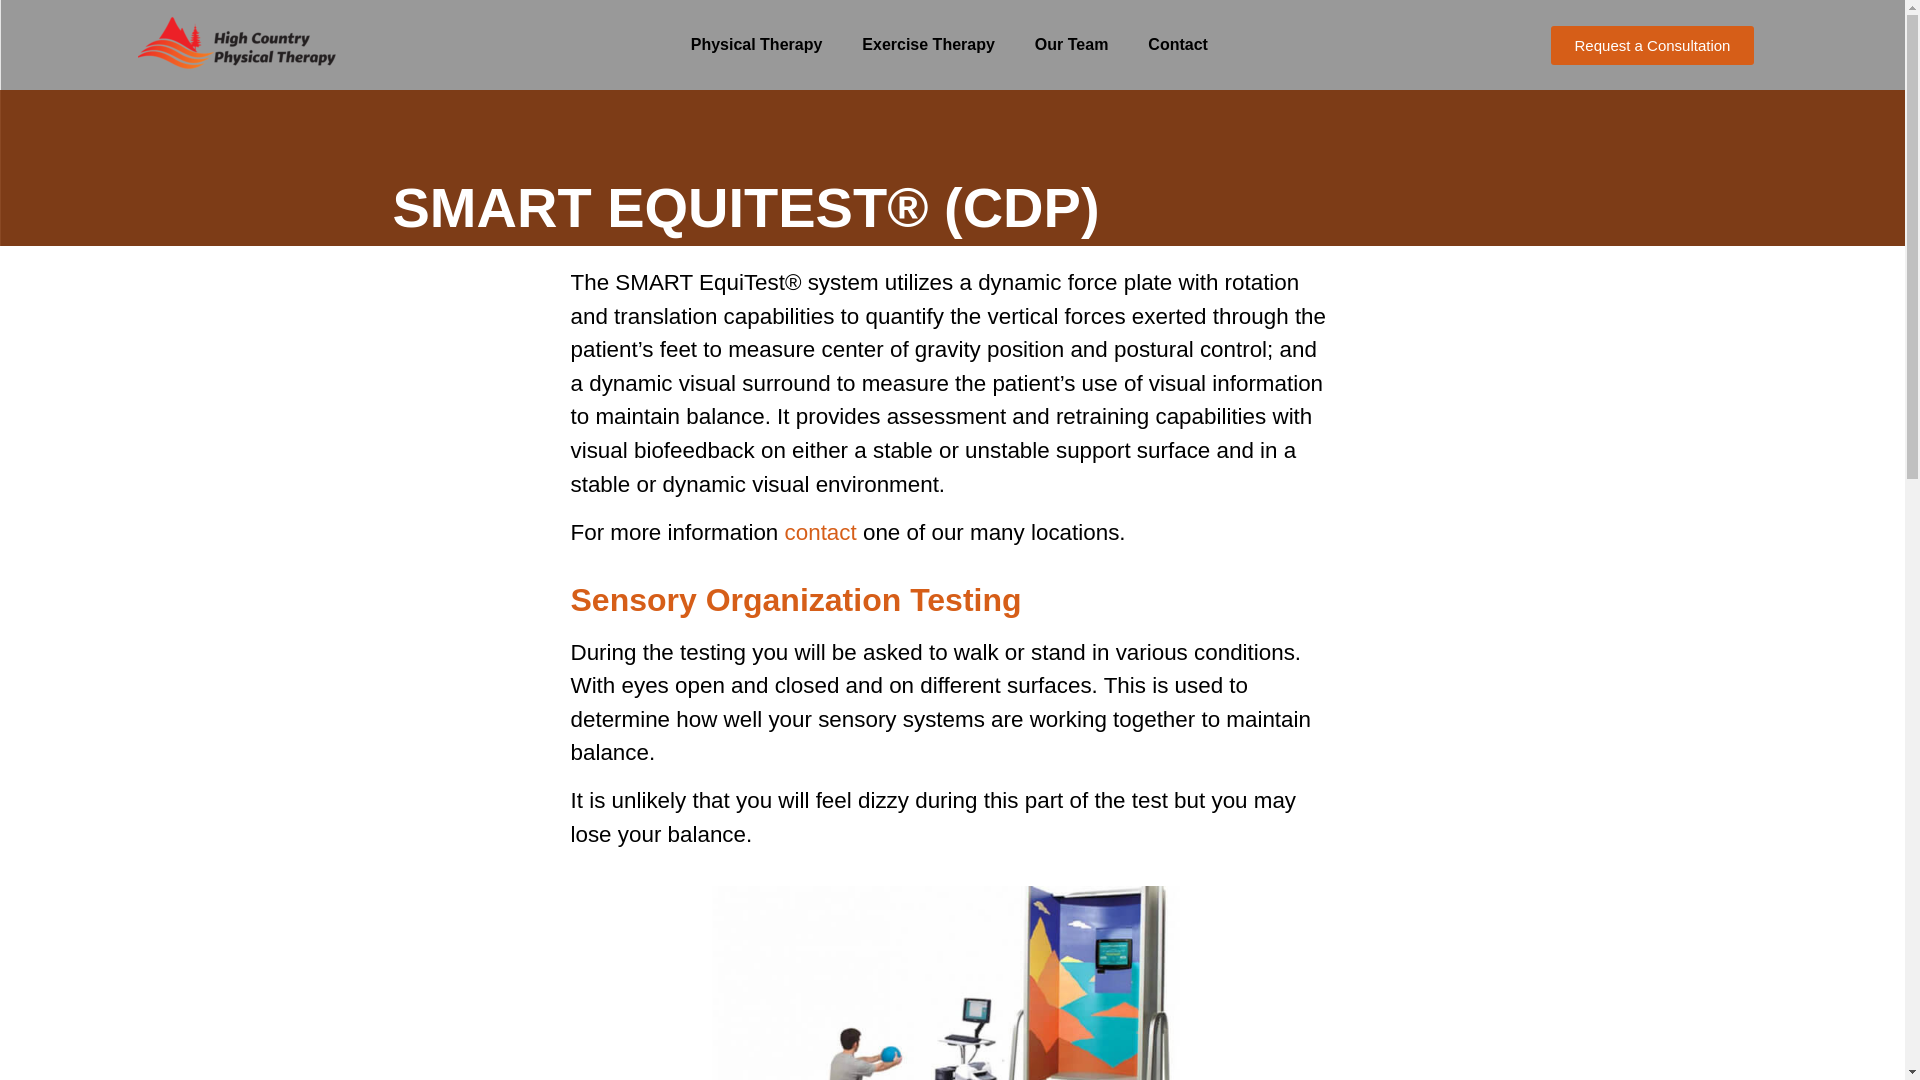 This screenshot has width=1920, height=1080. What do you see at coordinates (1178, 44) in the screenshot?
I see `Contact` at bounding box center [1178, 44].